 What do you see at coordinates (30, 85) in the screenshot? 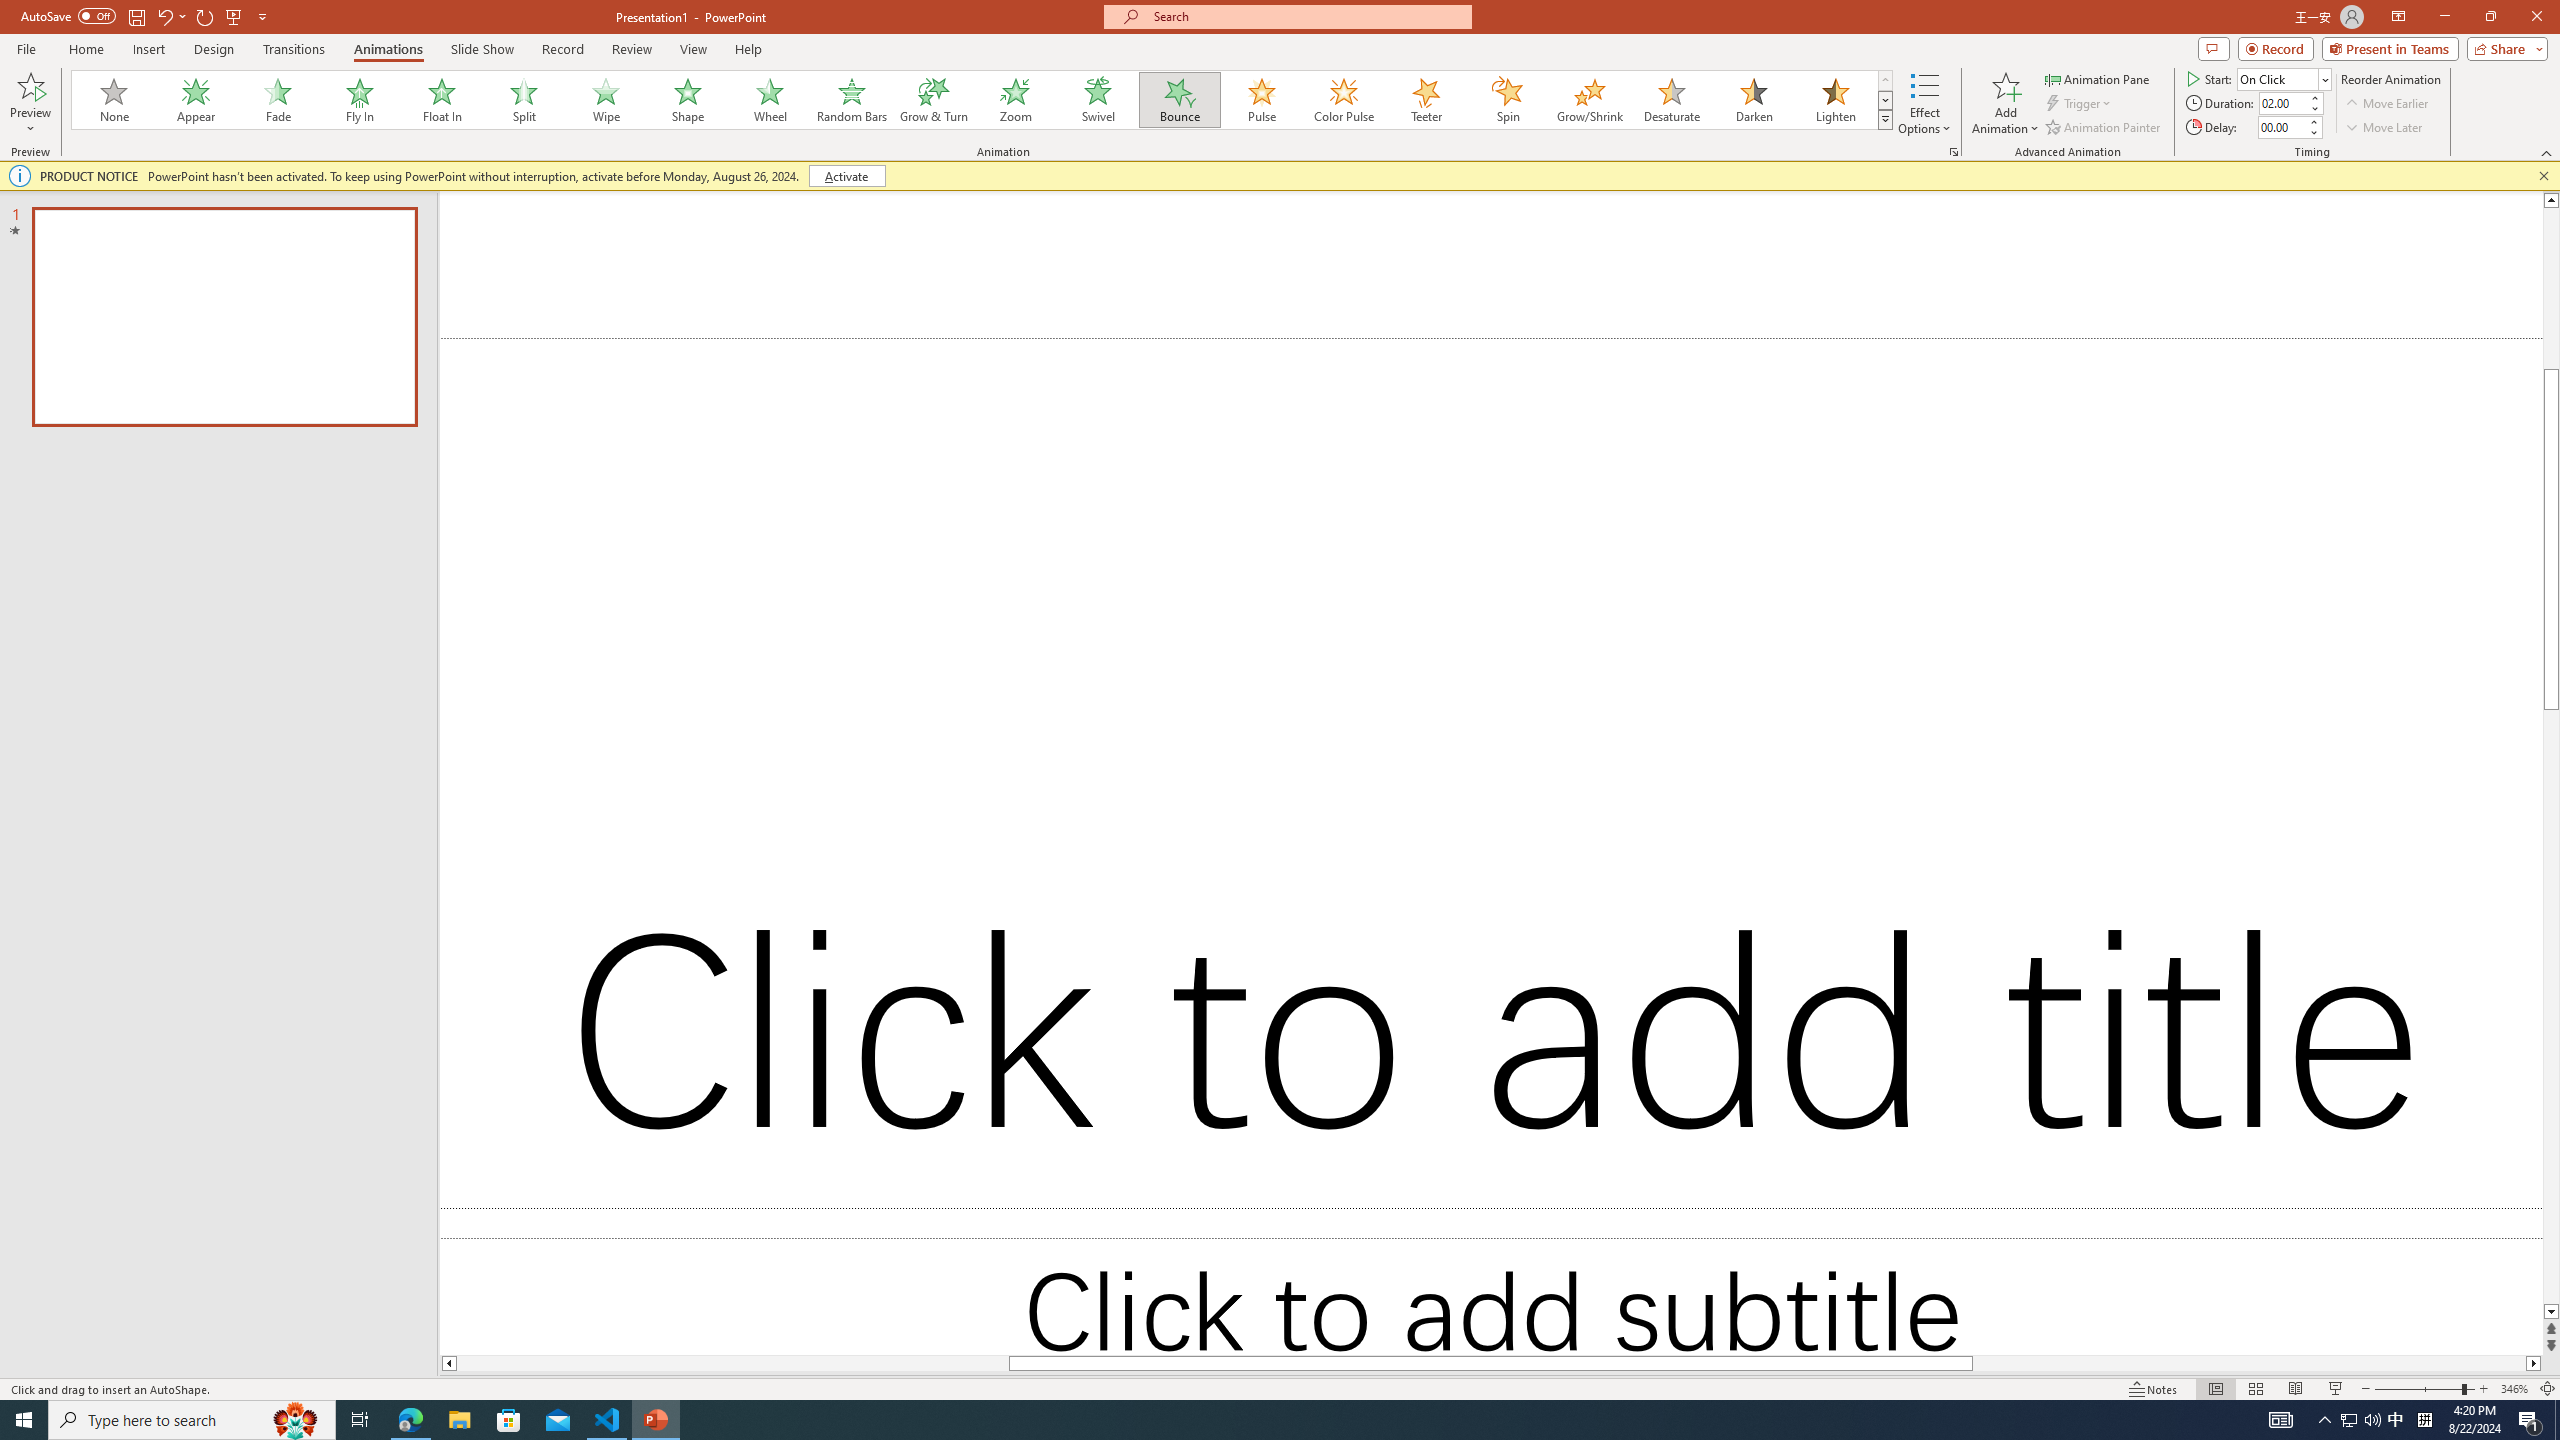
I see `Preview` at bounding box center [30, 85].